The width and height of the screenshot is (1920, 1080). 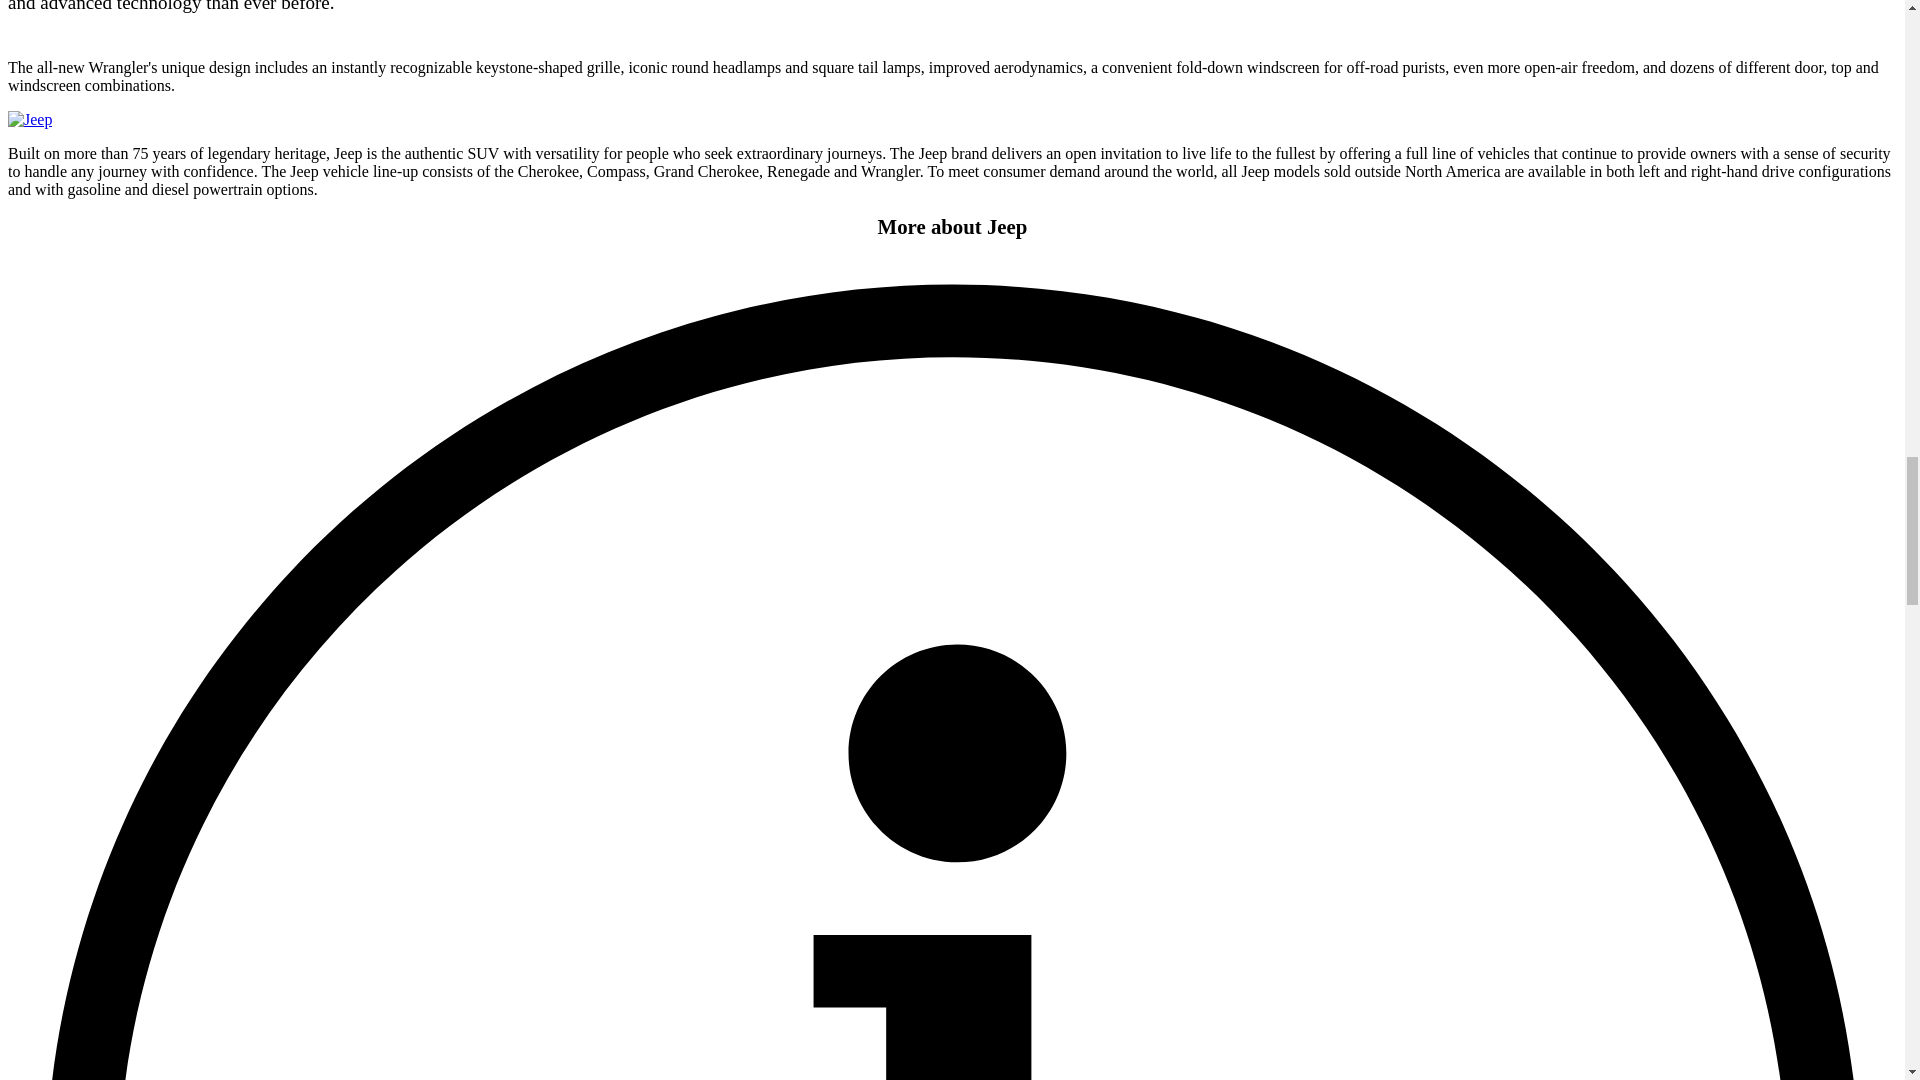 What do you see at coordinates (29, 120) in the screenshot?
I see `Click for slideshow` at bounding box center [29, 120].